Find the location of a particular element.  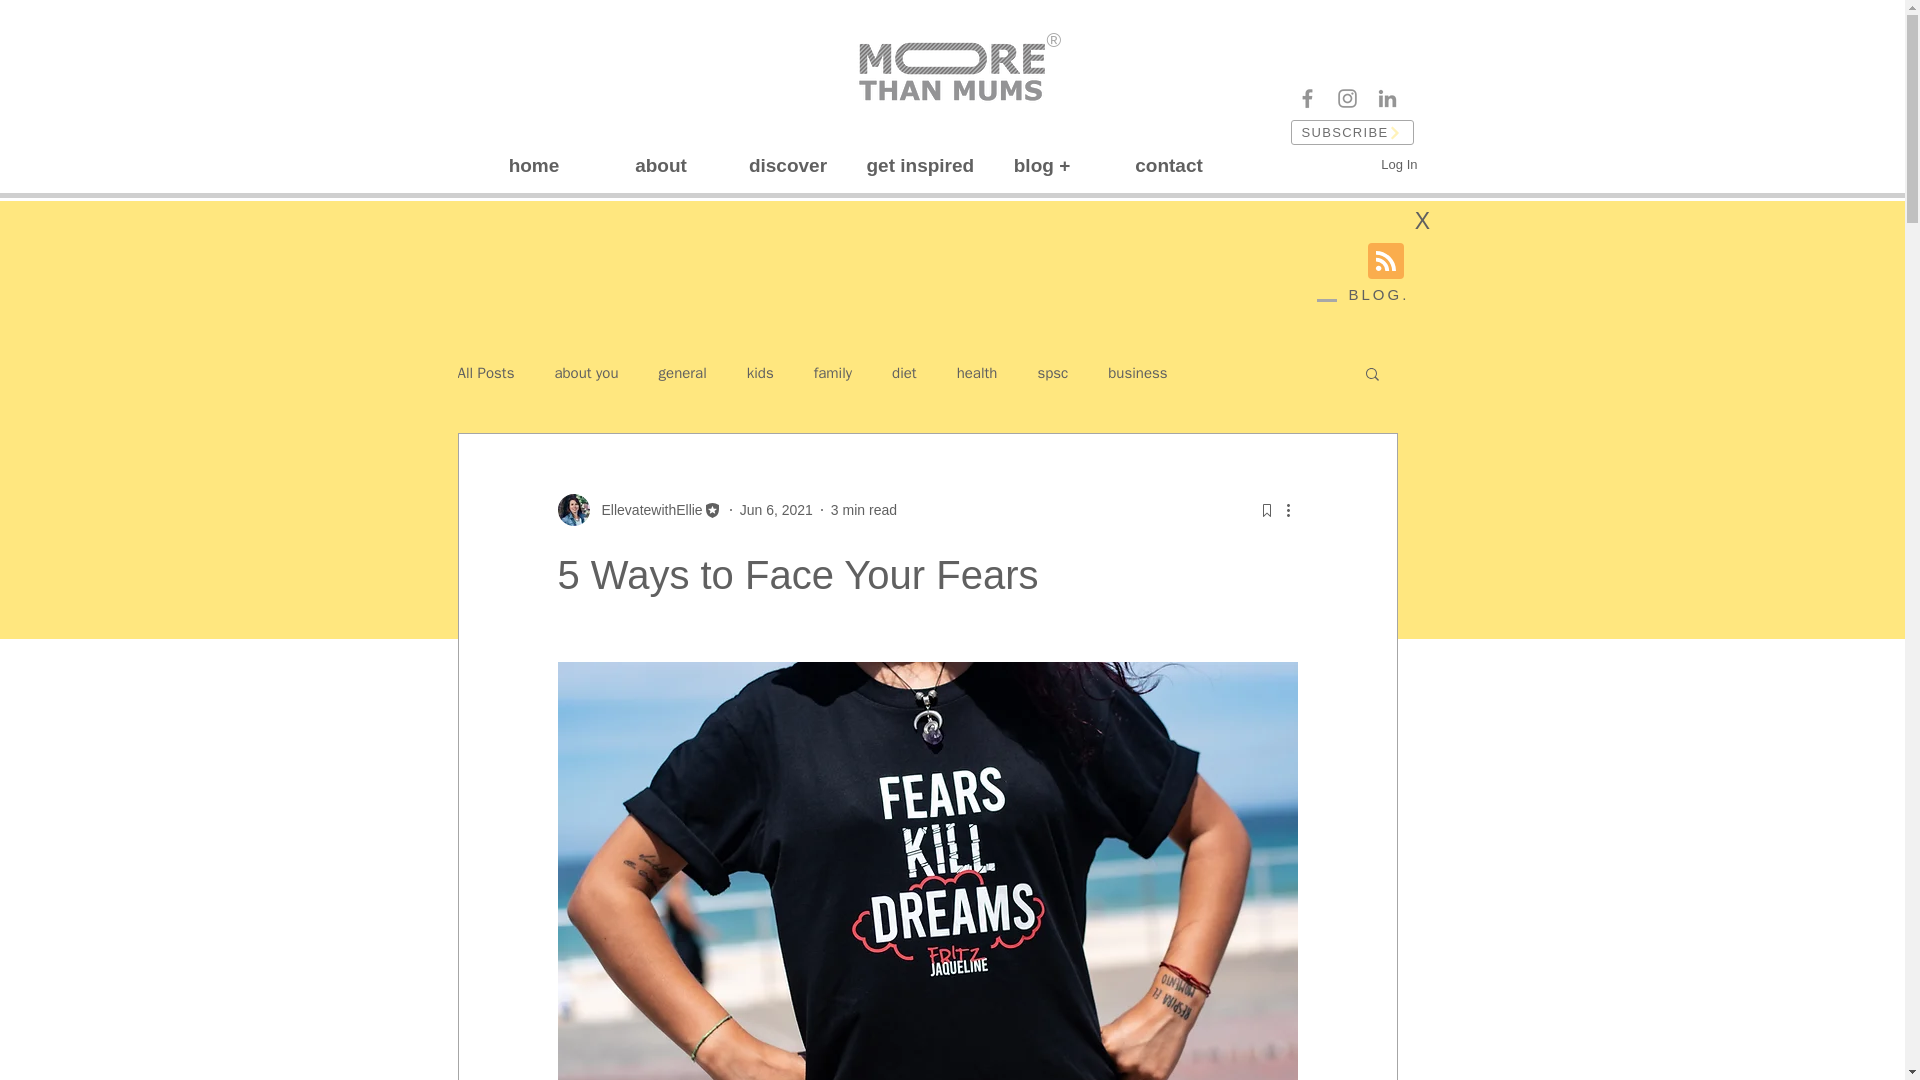

discover is located at coordinates (786, 166).